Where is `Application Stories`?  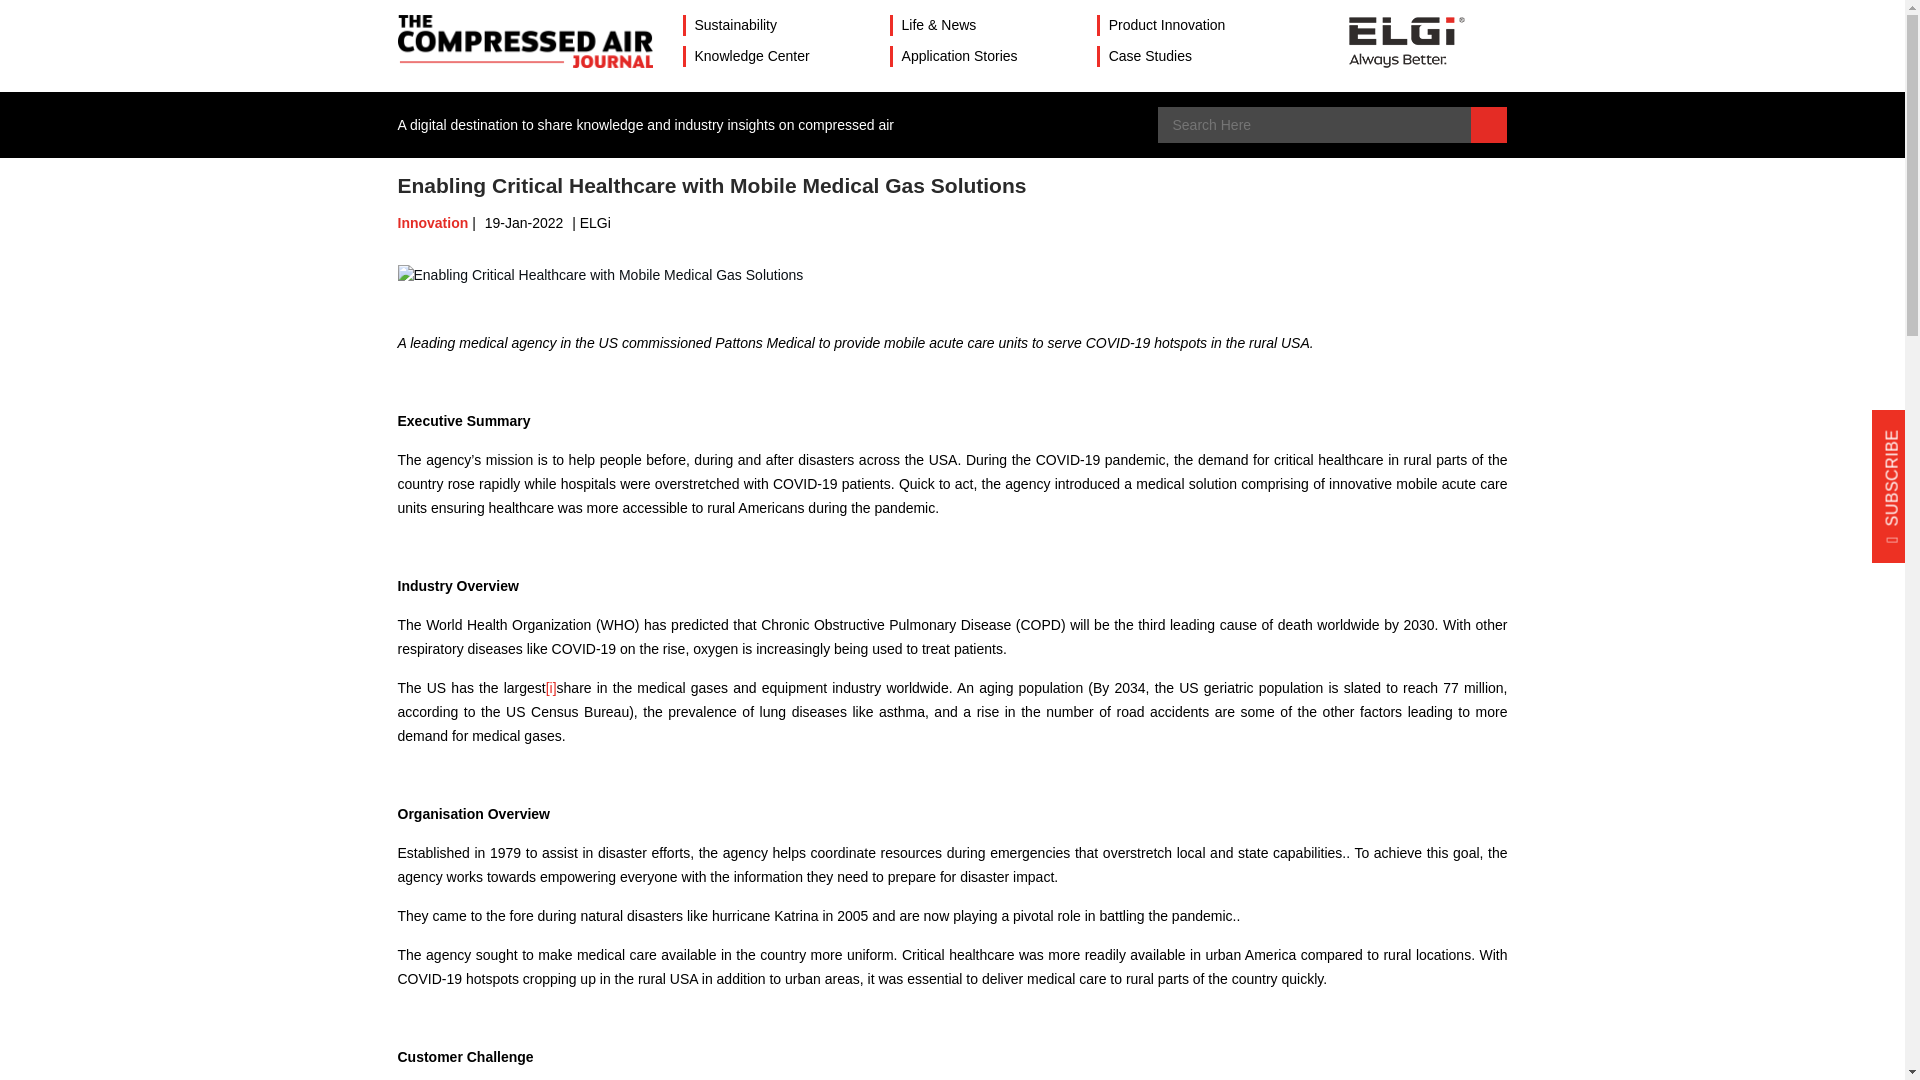 Application Stories is located at coordinates (960, 55).